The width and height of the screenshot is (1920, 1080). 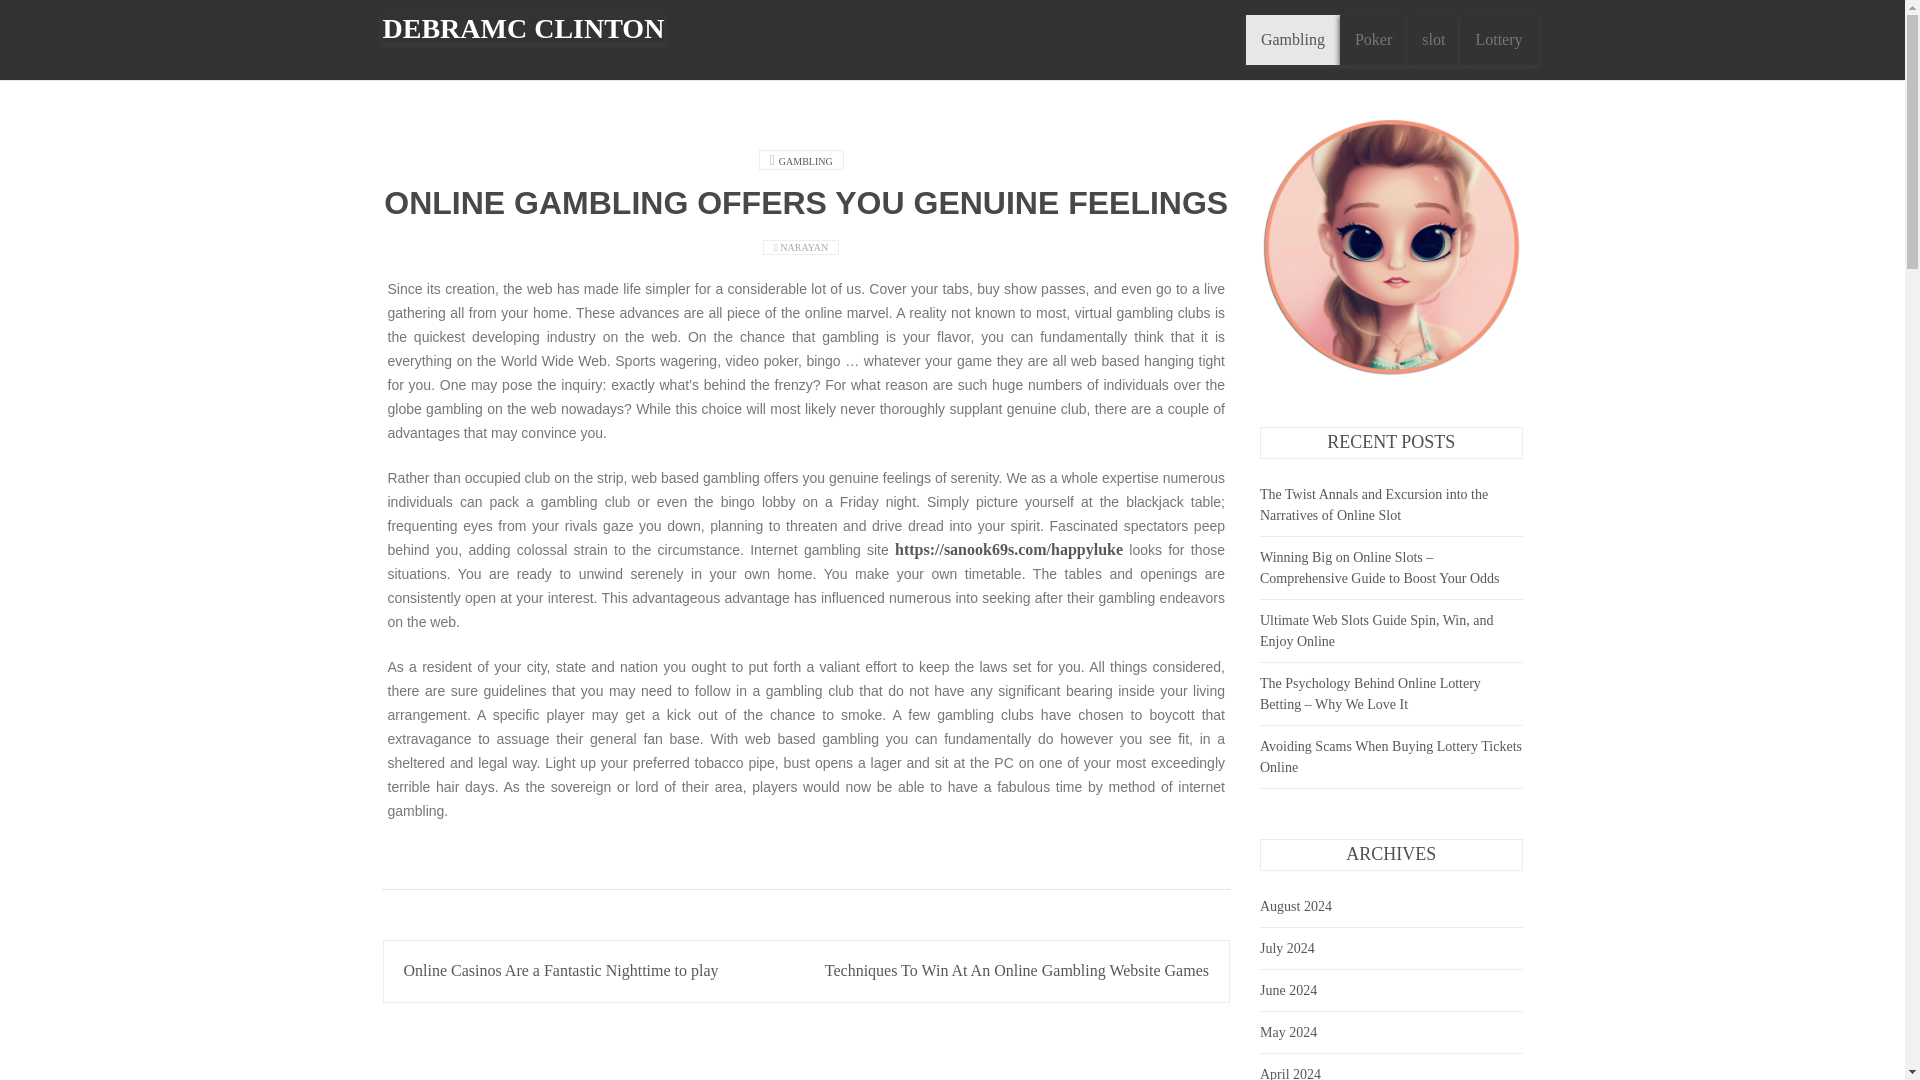 I want to click on NARAYAN, so click(x=805, y=246).